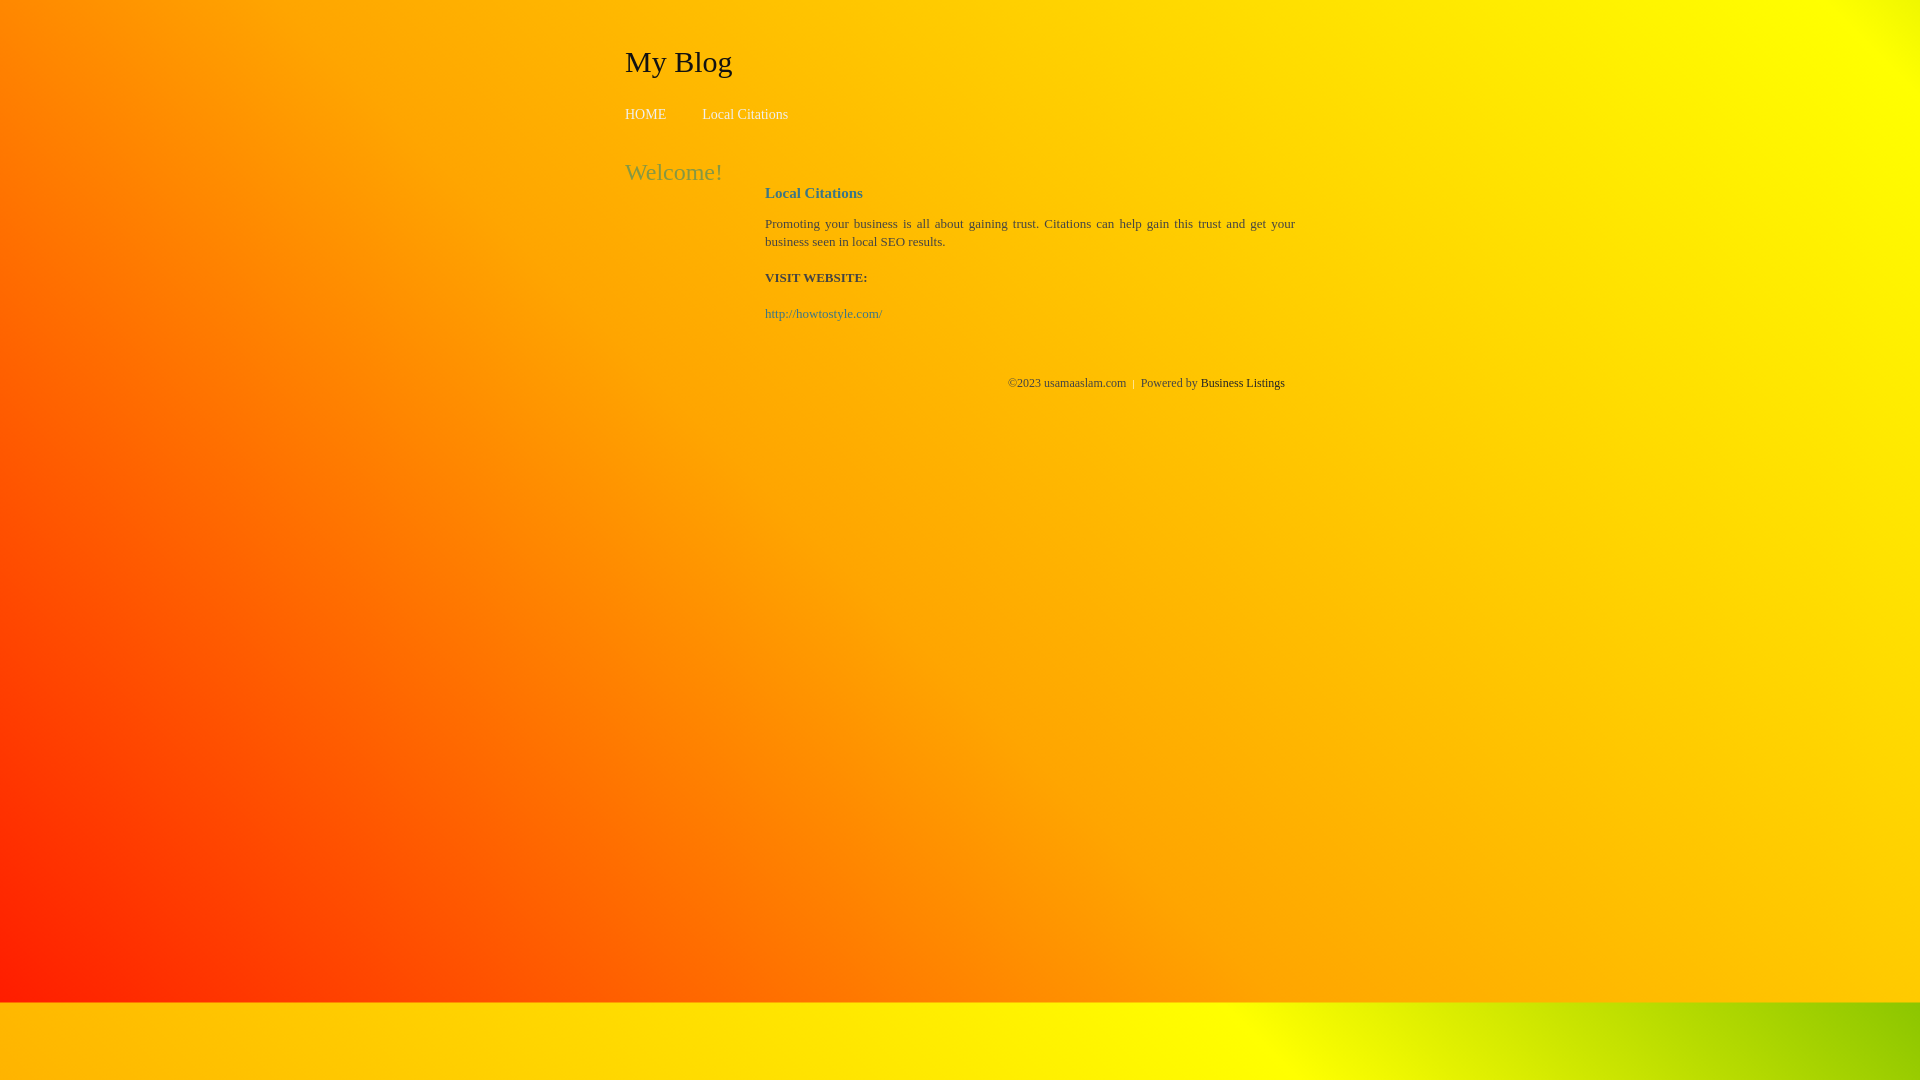  Describe the element at coordinates (824, 314) in the screenshot. I see `http://howtostyle.com/` at that location.